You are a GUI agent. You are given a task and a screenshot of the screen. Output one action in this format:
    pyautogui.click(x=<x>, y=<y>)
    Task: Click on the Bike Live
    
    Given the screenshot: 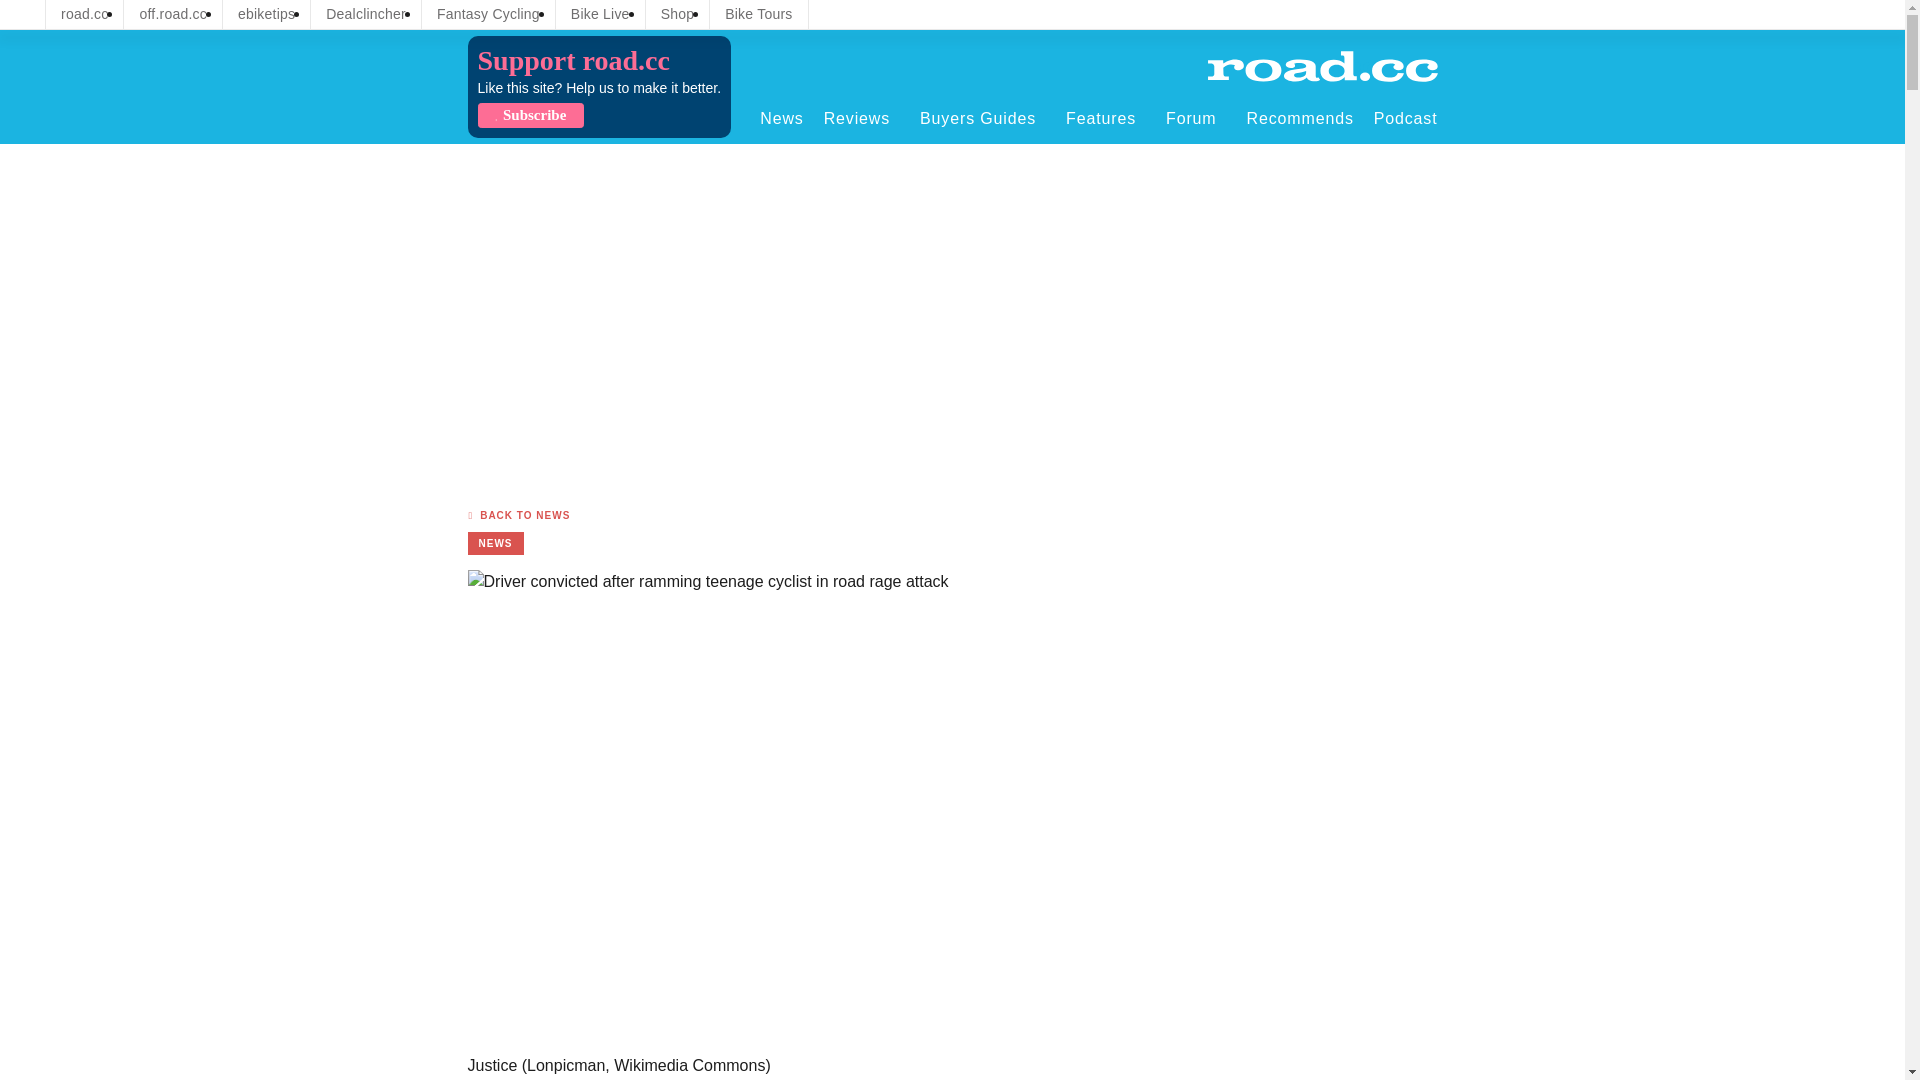 What is the action you would take?
    pyautogui.click(x=600, y=14)
    